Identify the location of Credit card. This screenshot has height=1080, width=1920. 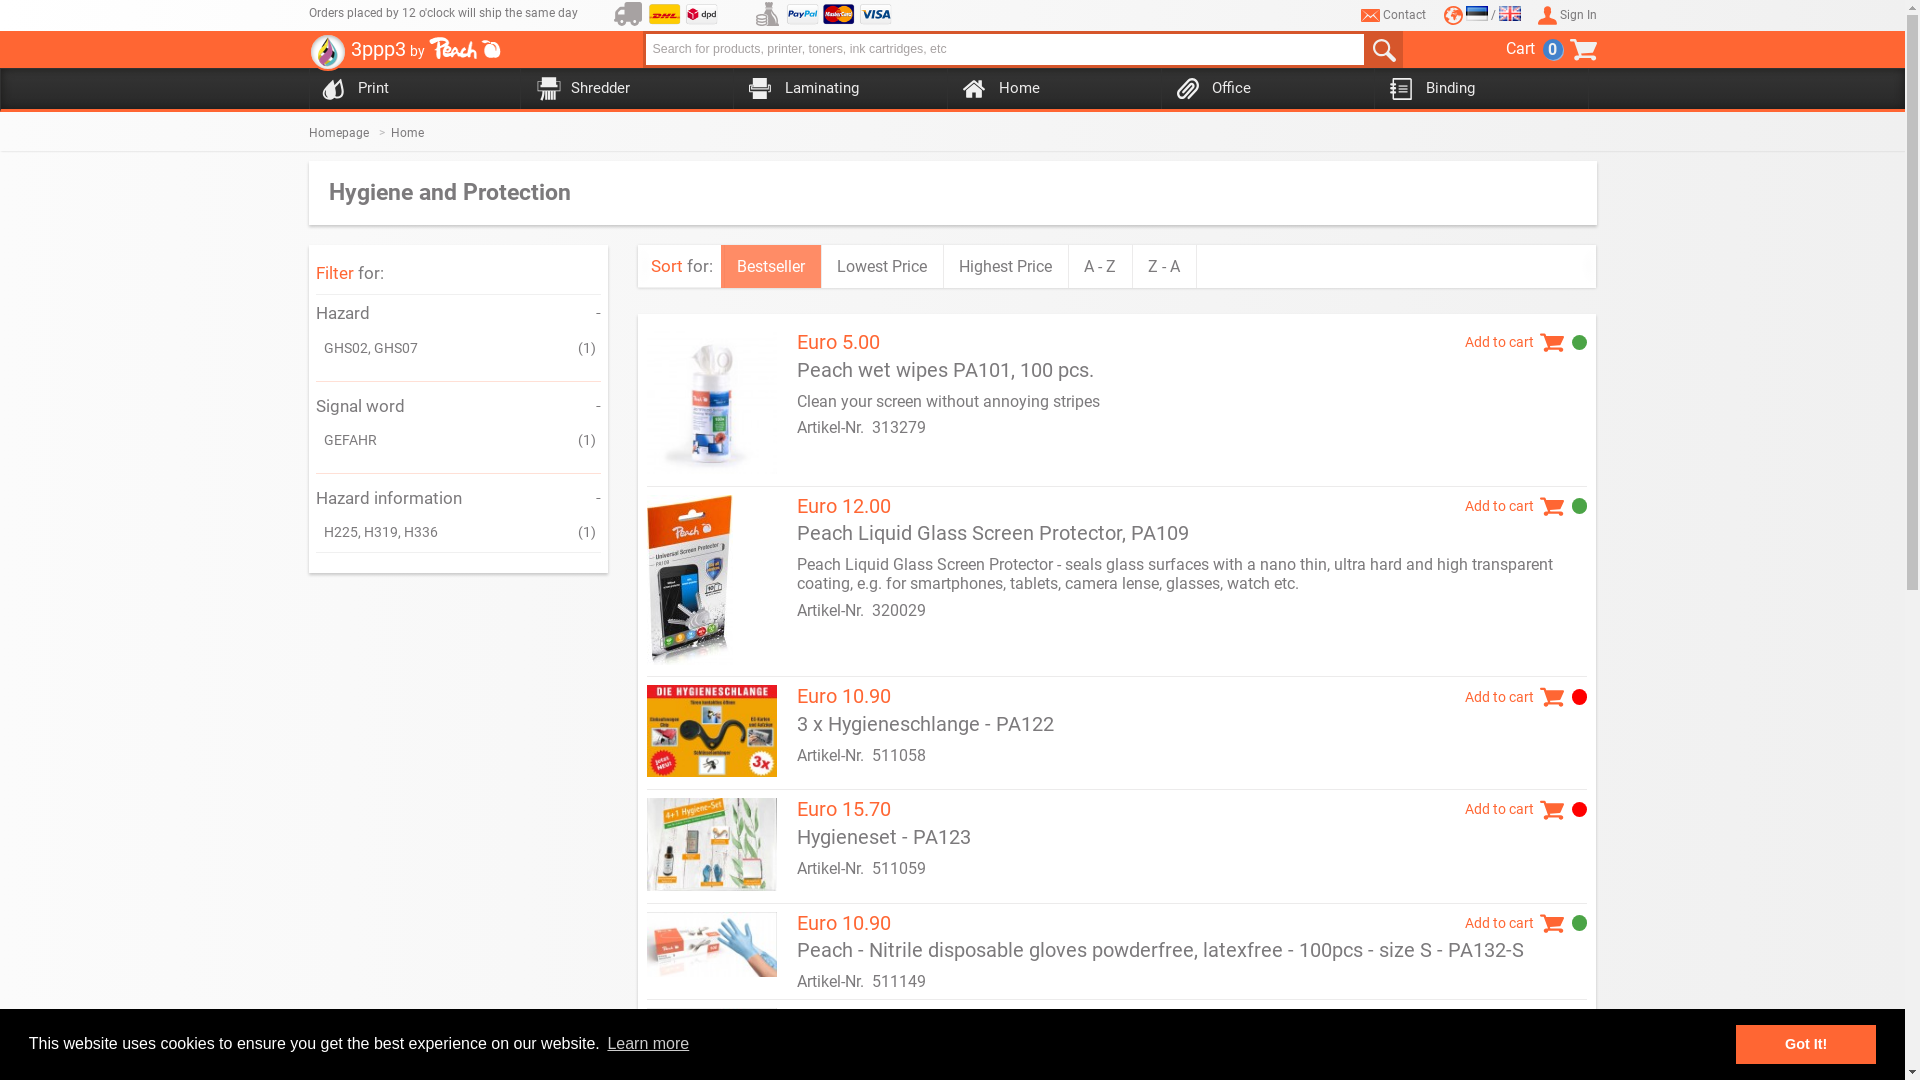
(838, 14).